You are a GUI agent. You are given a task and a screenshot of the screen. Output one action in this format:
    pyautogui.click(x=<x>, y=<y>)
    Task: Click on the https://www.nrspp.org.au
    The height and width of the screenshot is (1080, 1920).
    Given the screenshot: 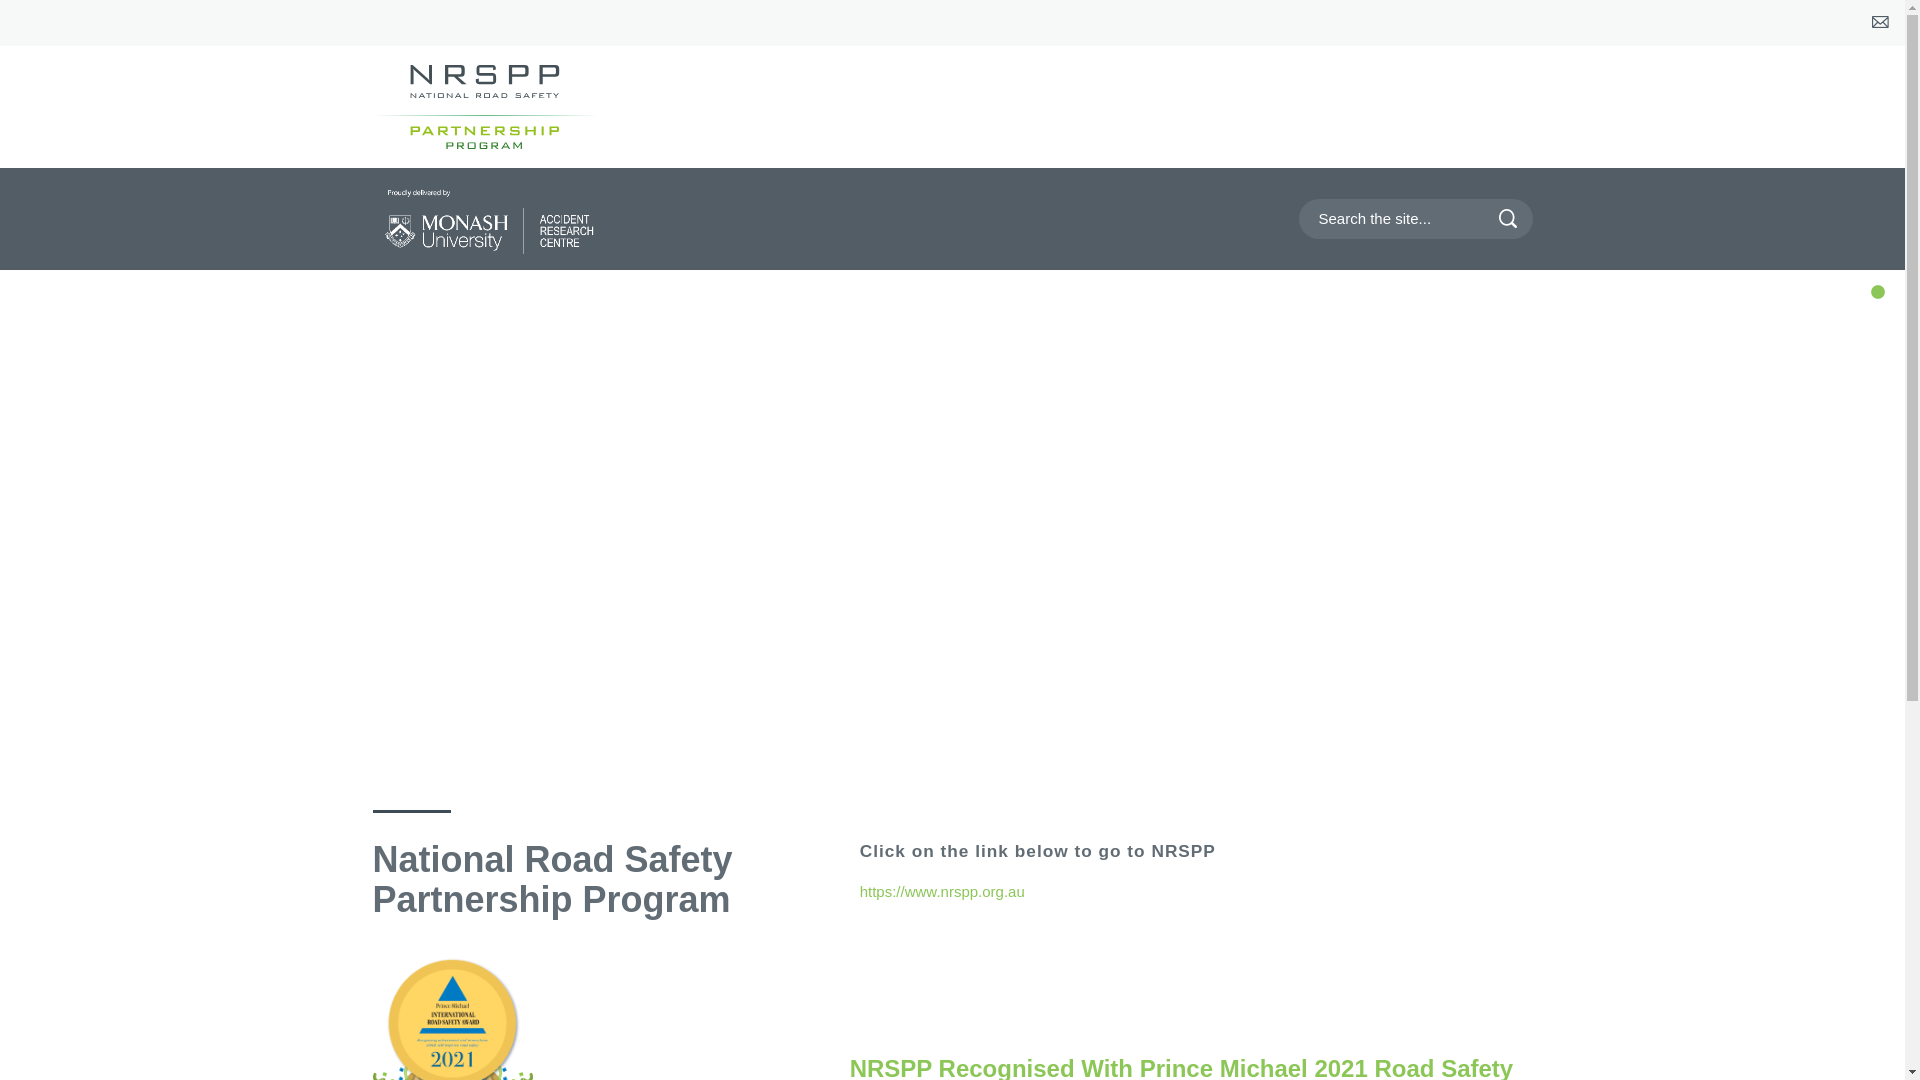 What is the action you would take?
    pyautogui.click(x=942, y=891)
    